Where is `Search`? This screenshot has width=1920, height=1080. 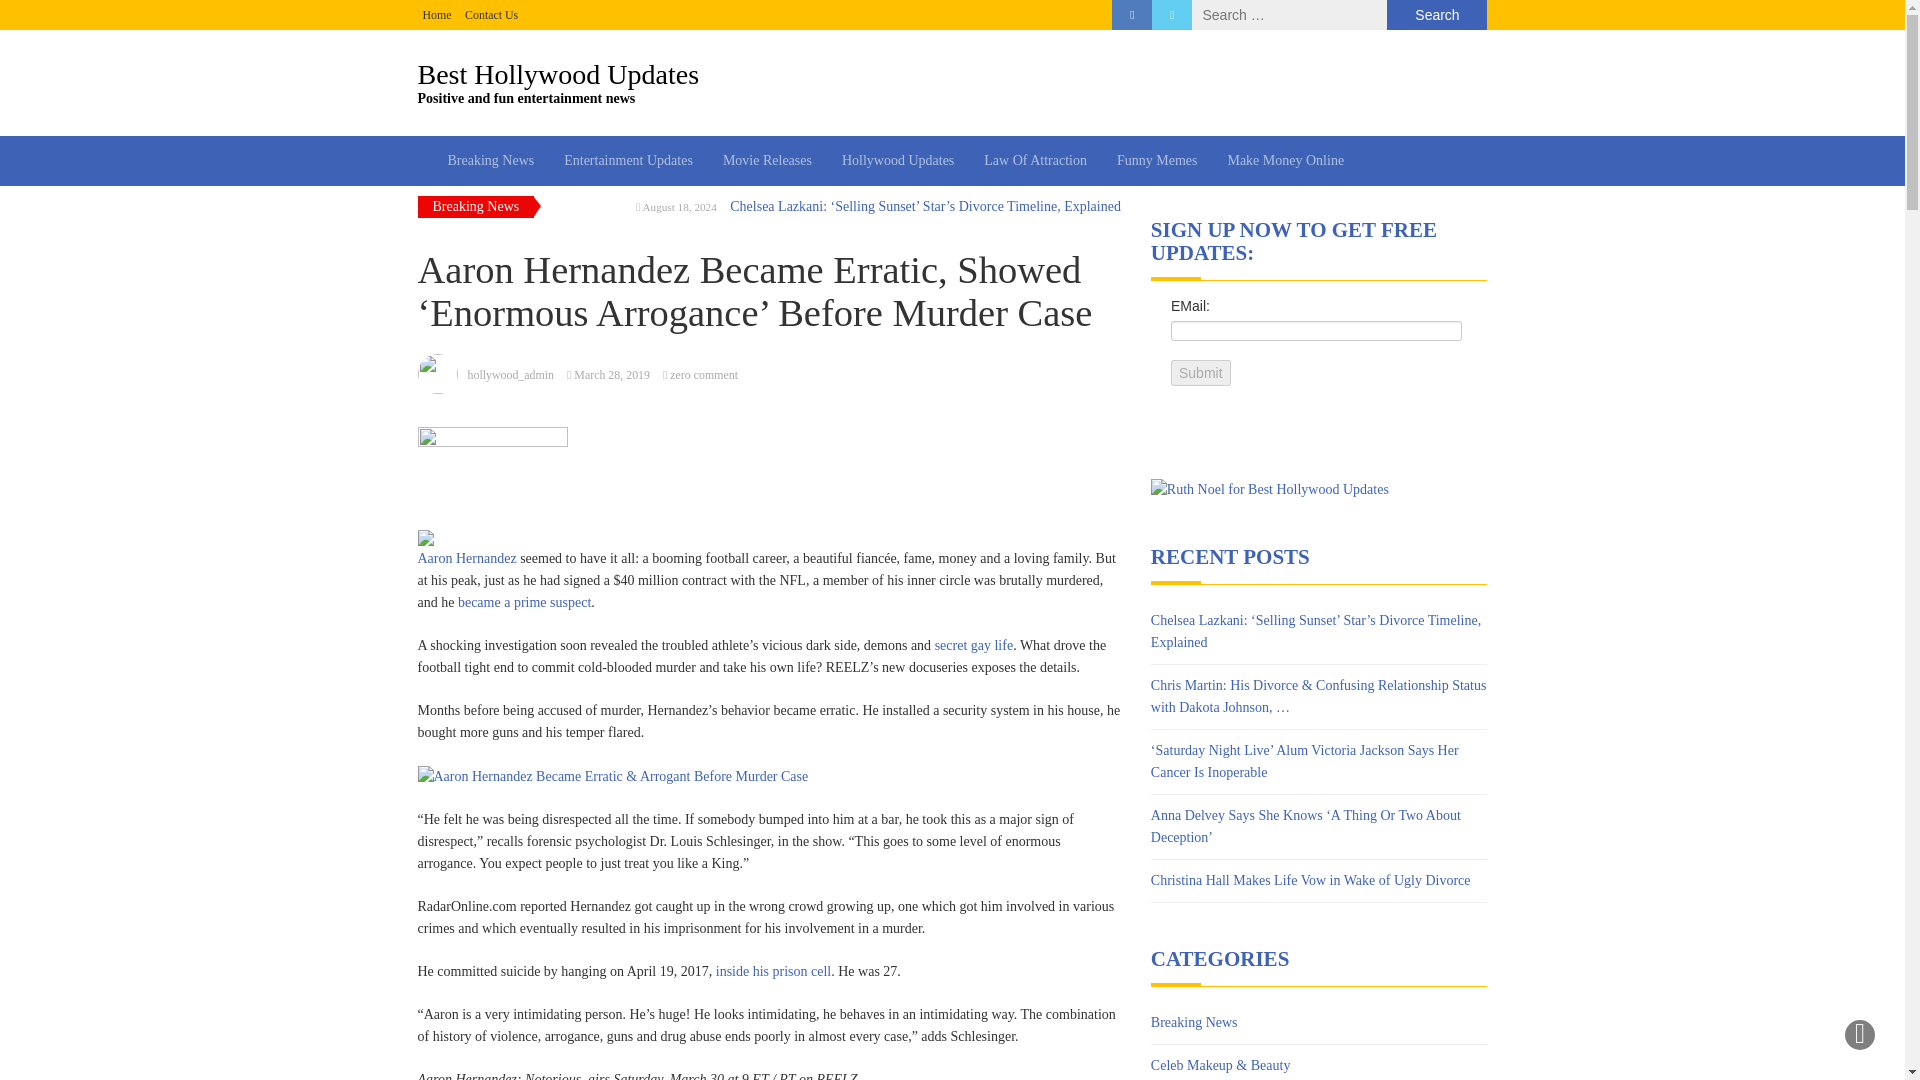
Search is located at coordinates (1436, 15).